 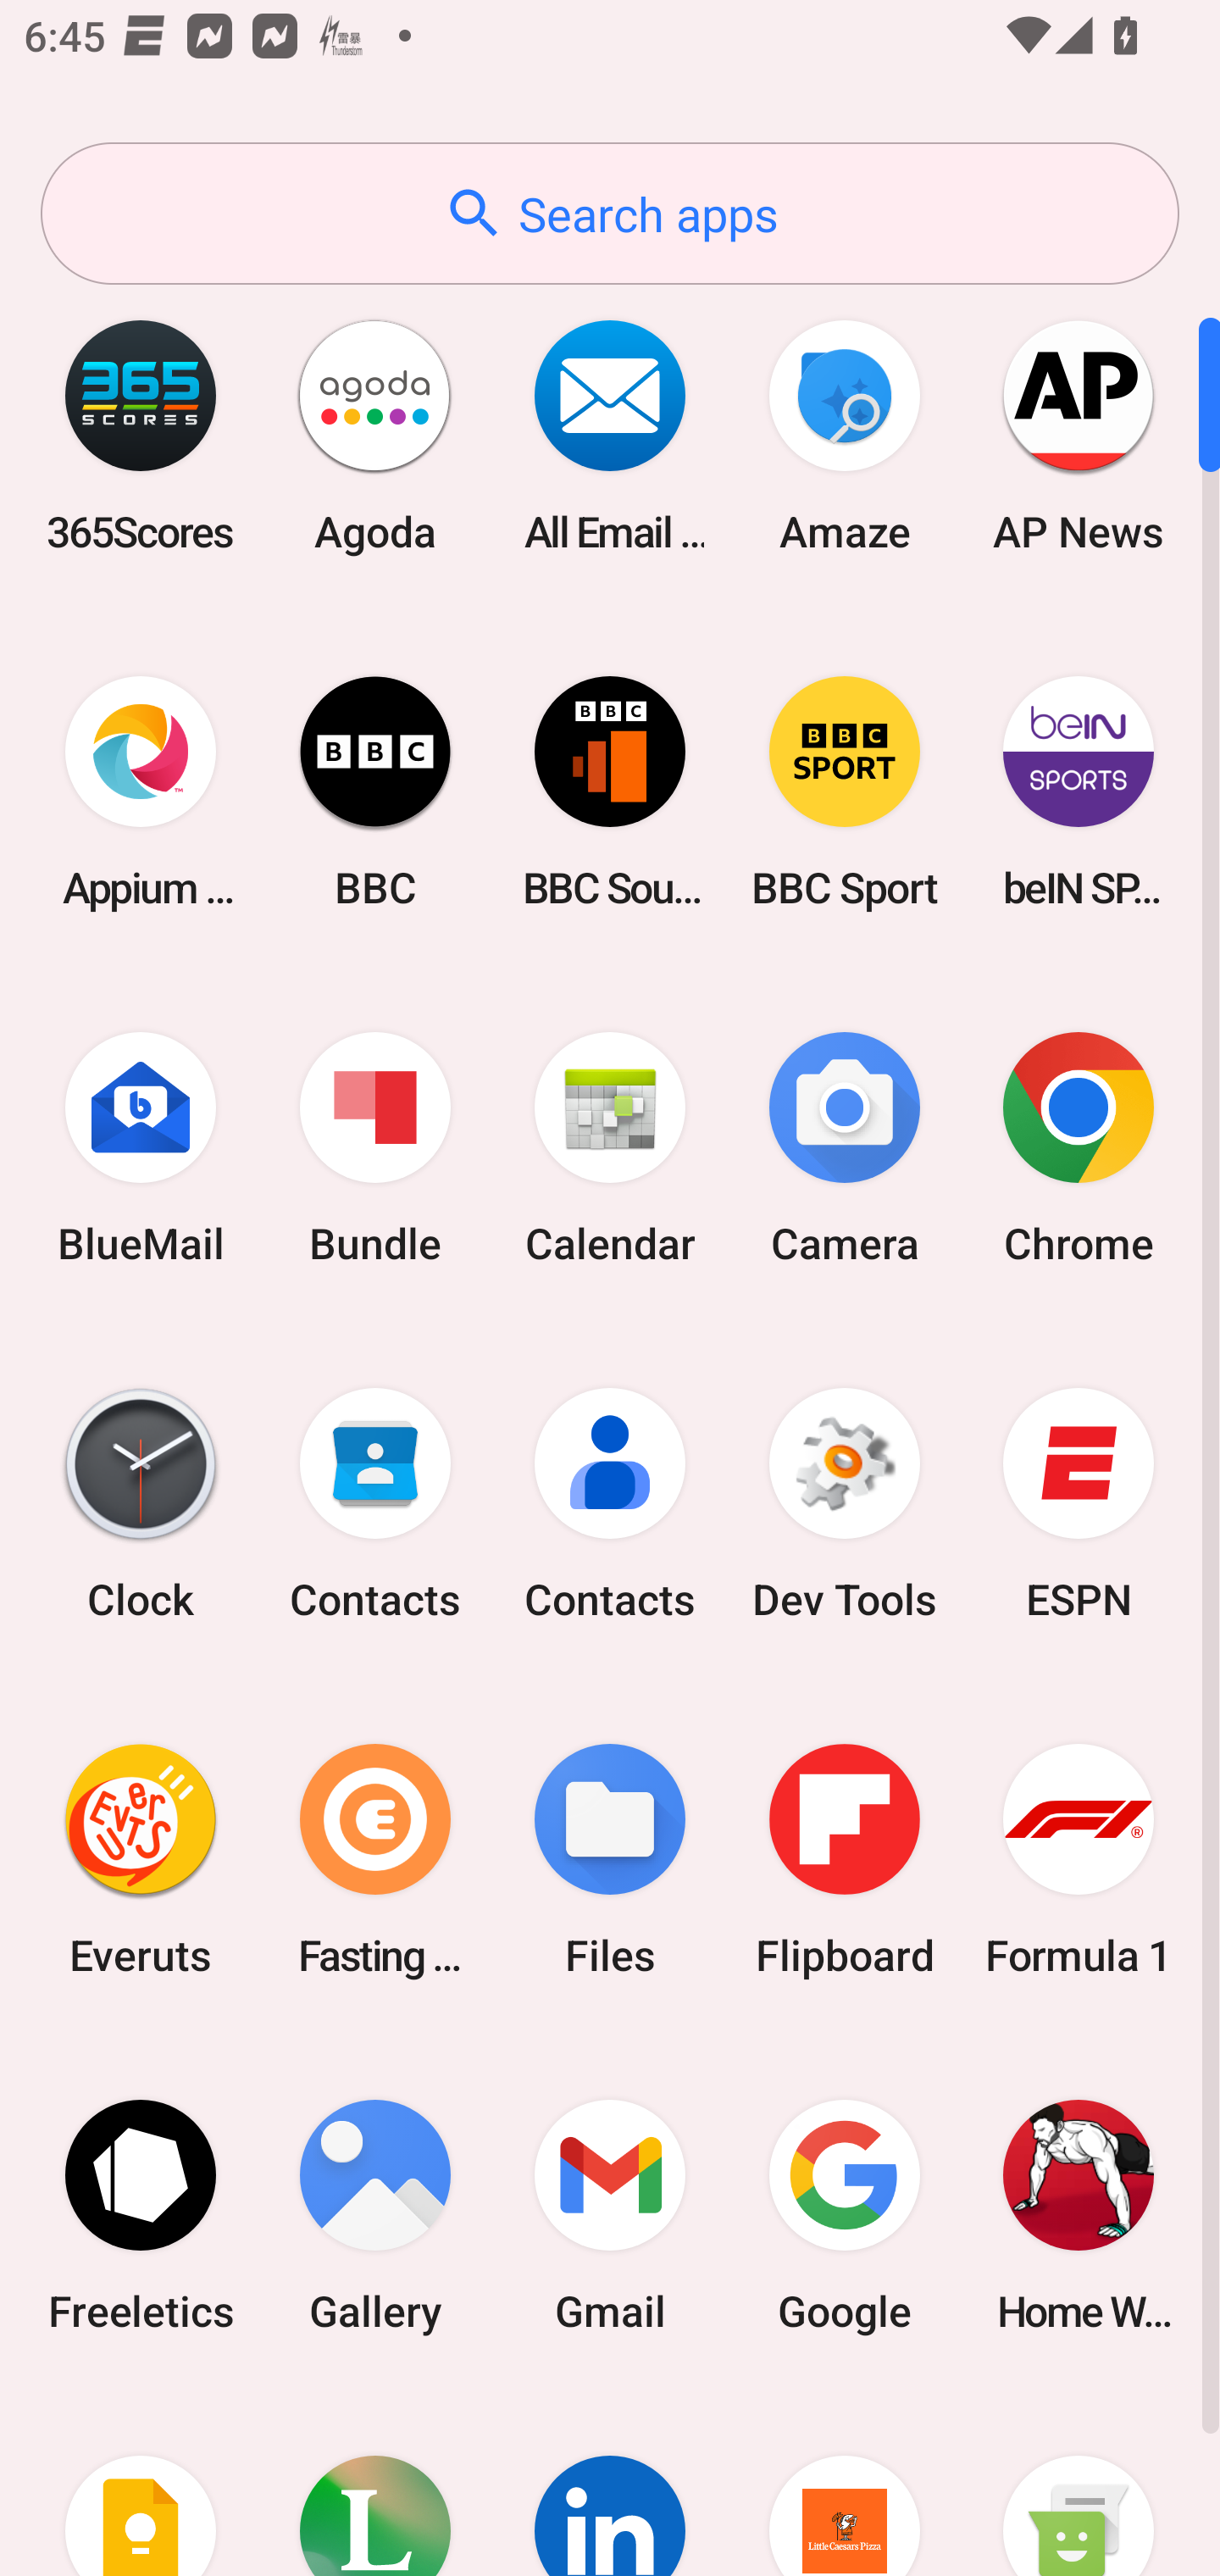 I want to click on Google, so click(x=844, y=2215).